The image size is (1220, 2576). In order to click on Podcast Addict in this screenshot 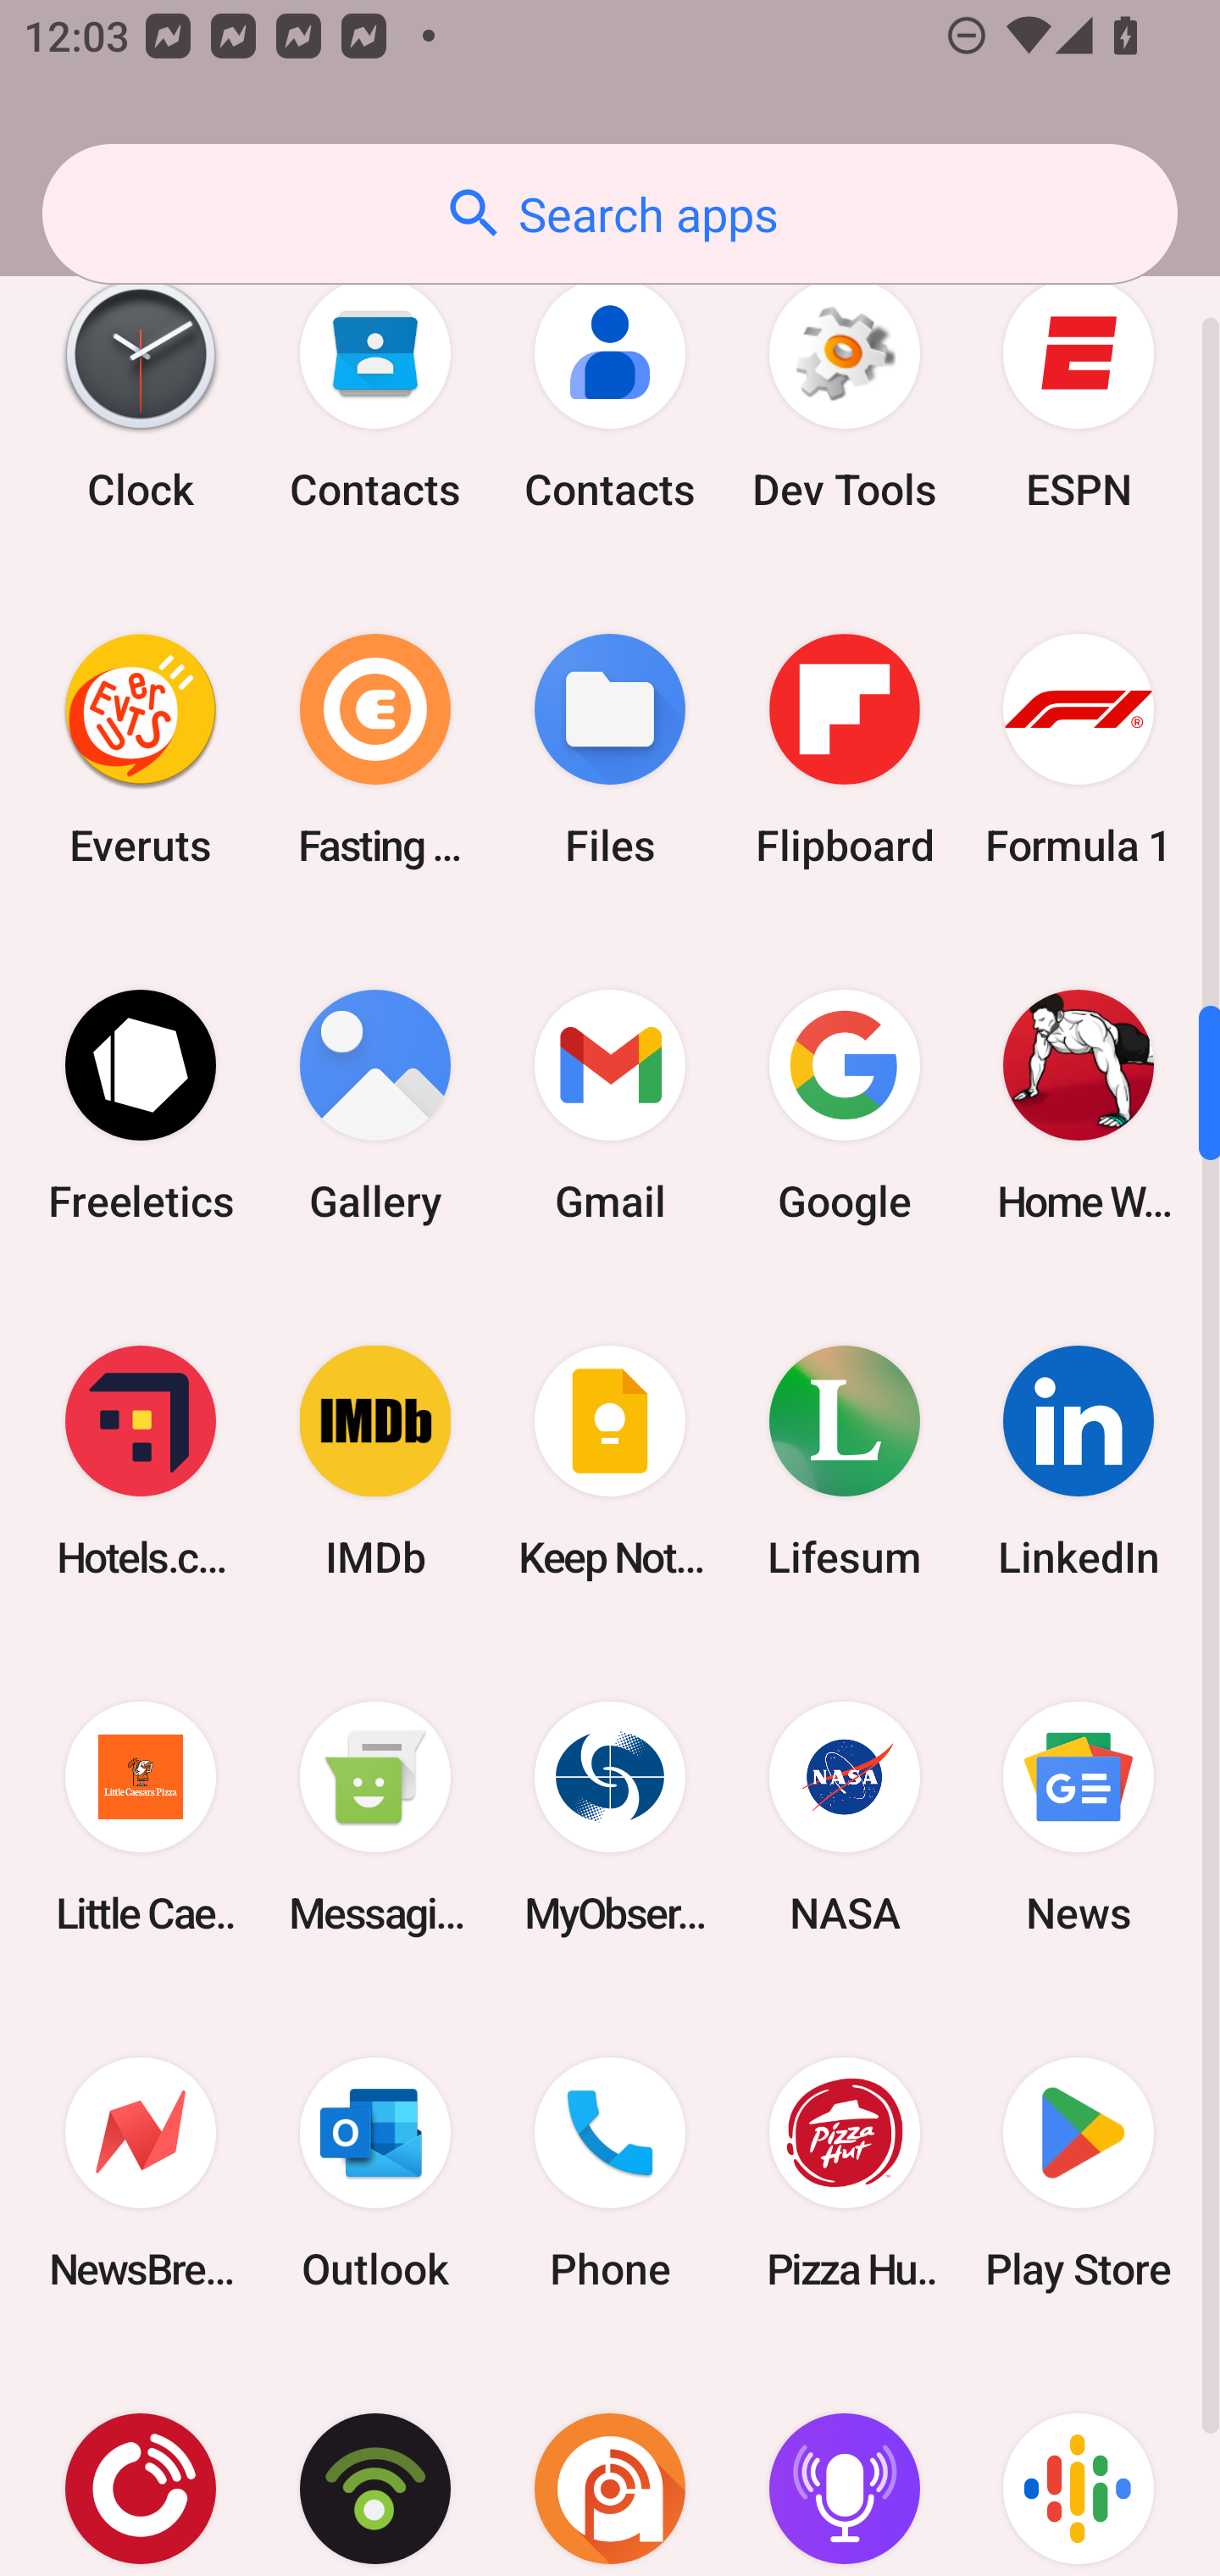, I will do `click(610, 2464)`.